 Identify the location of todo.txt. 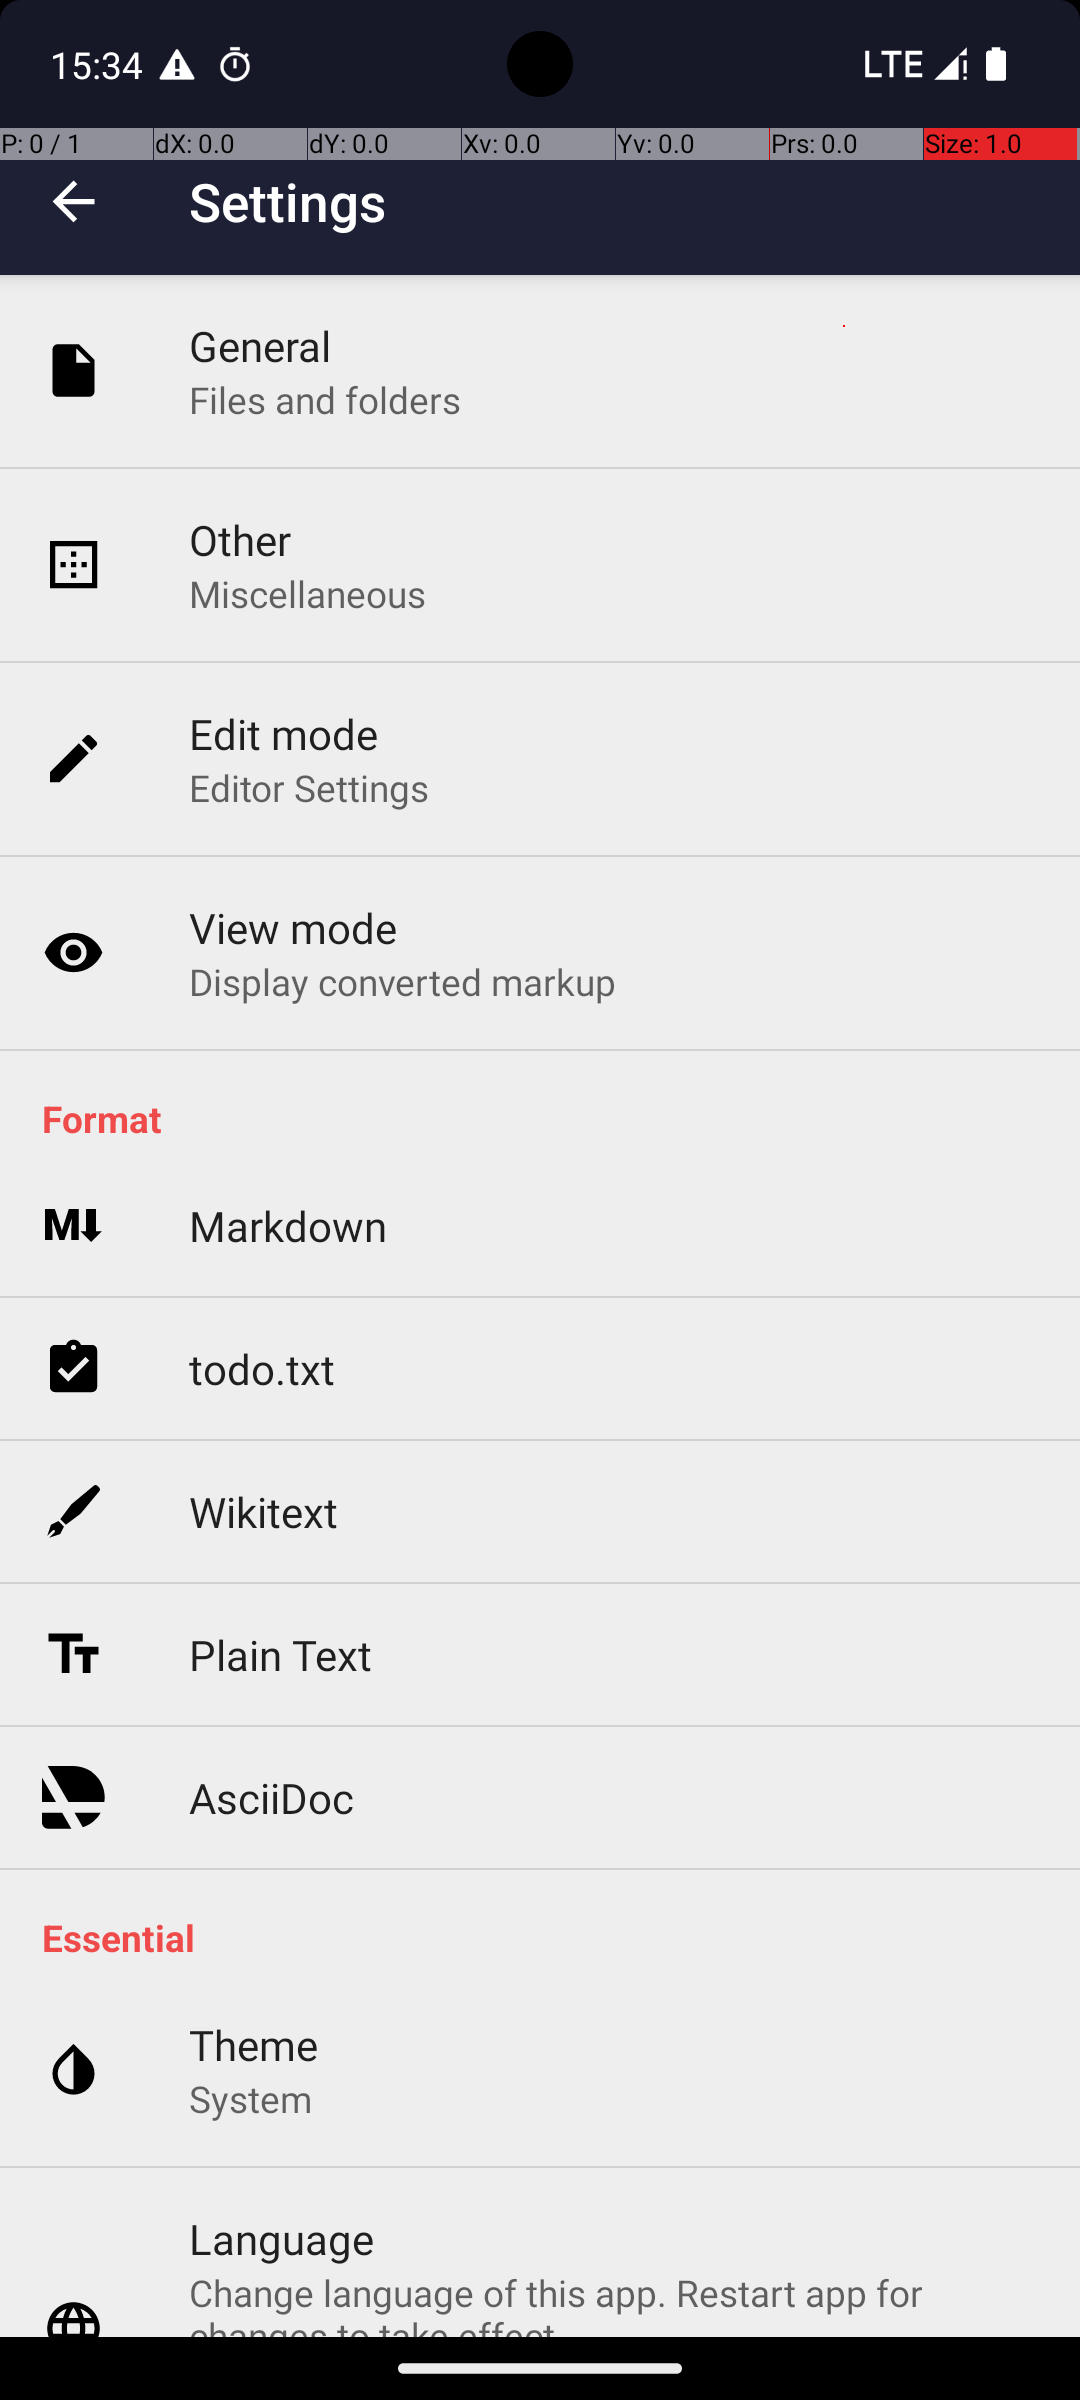
(262, 1368).